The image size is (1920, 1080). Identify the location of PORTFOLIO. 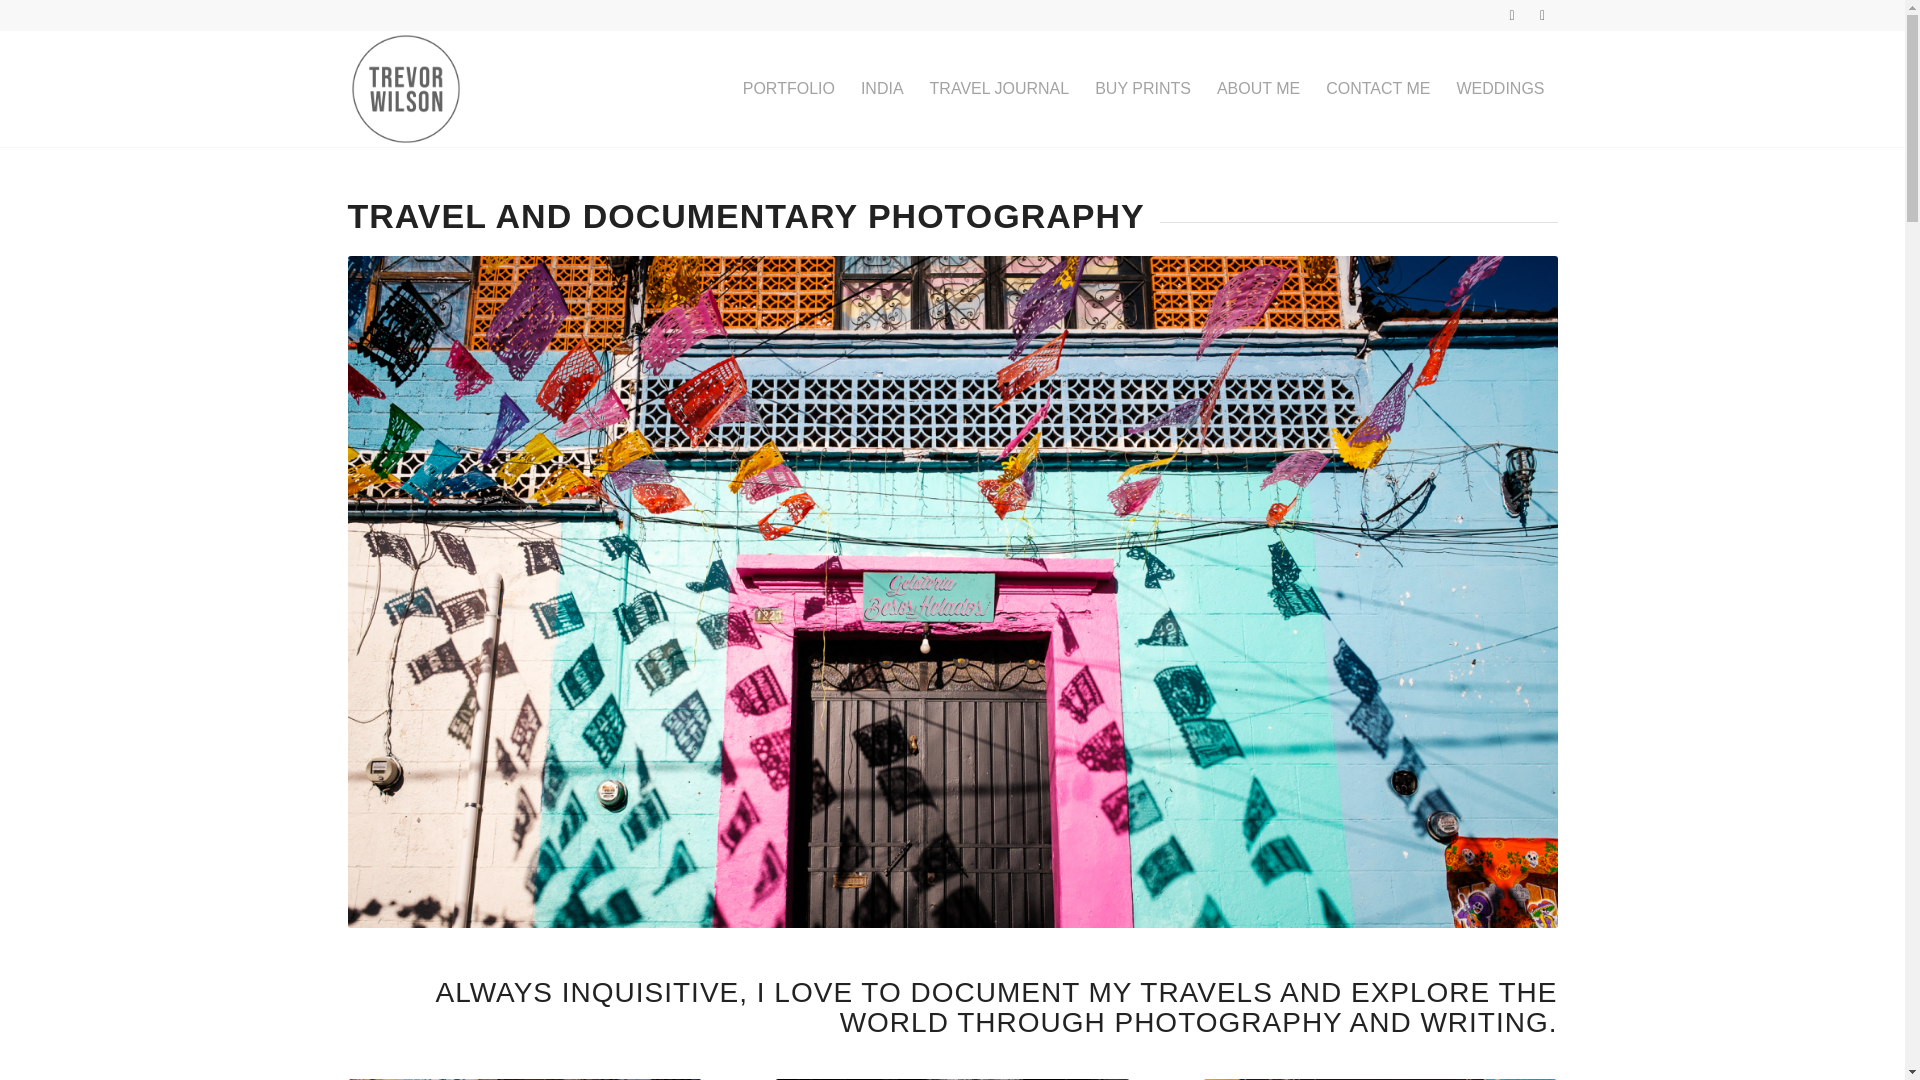
(788, 88).